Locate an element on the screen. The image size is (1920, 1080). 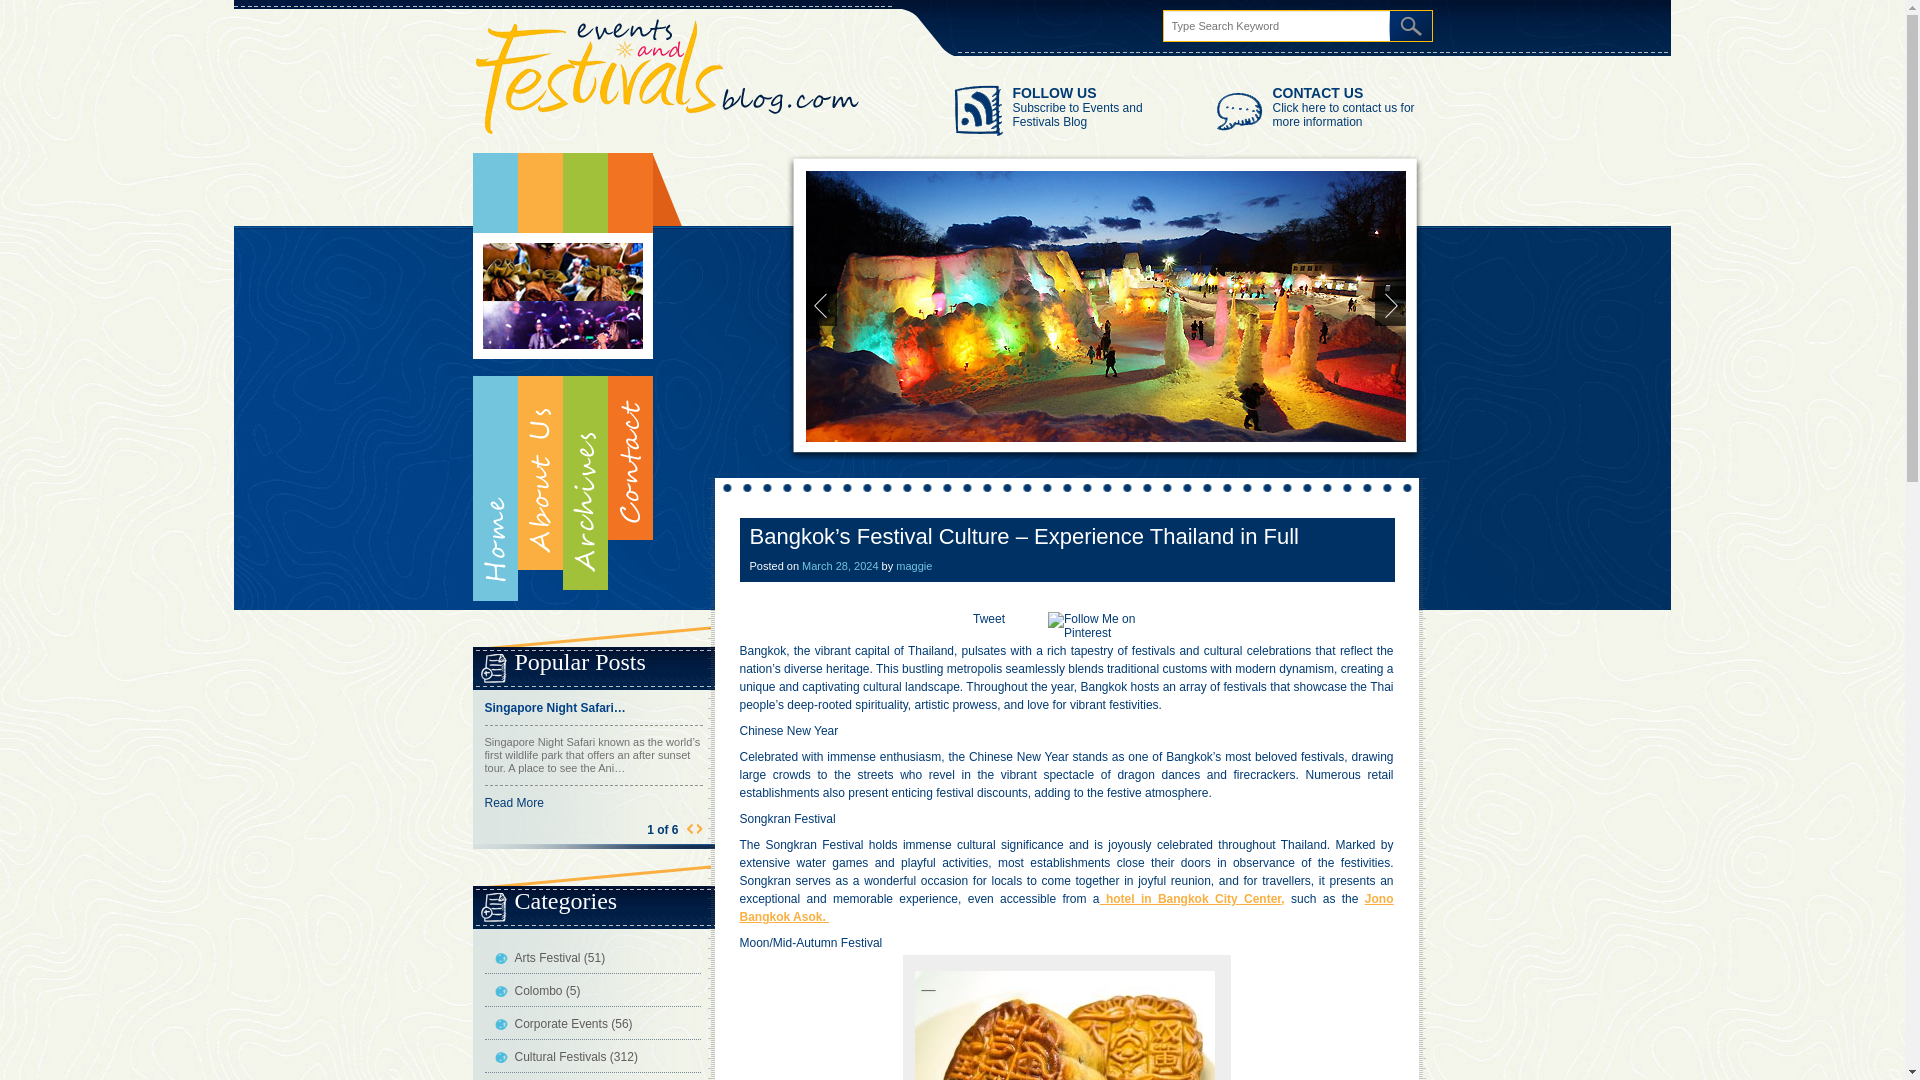
Search is located at coordinates (26, 10).